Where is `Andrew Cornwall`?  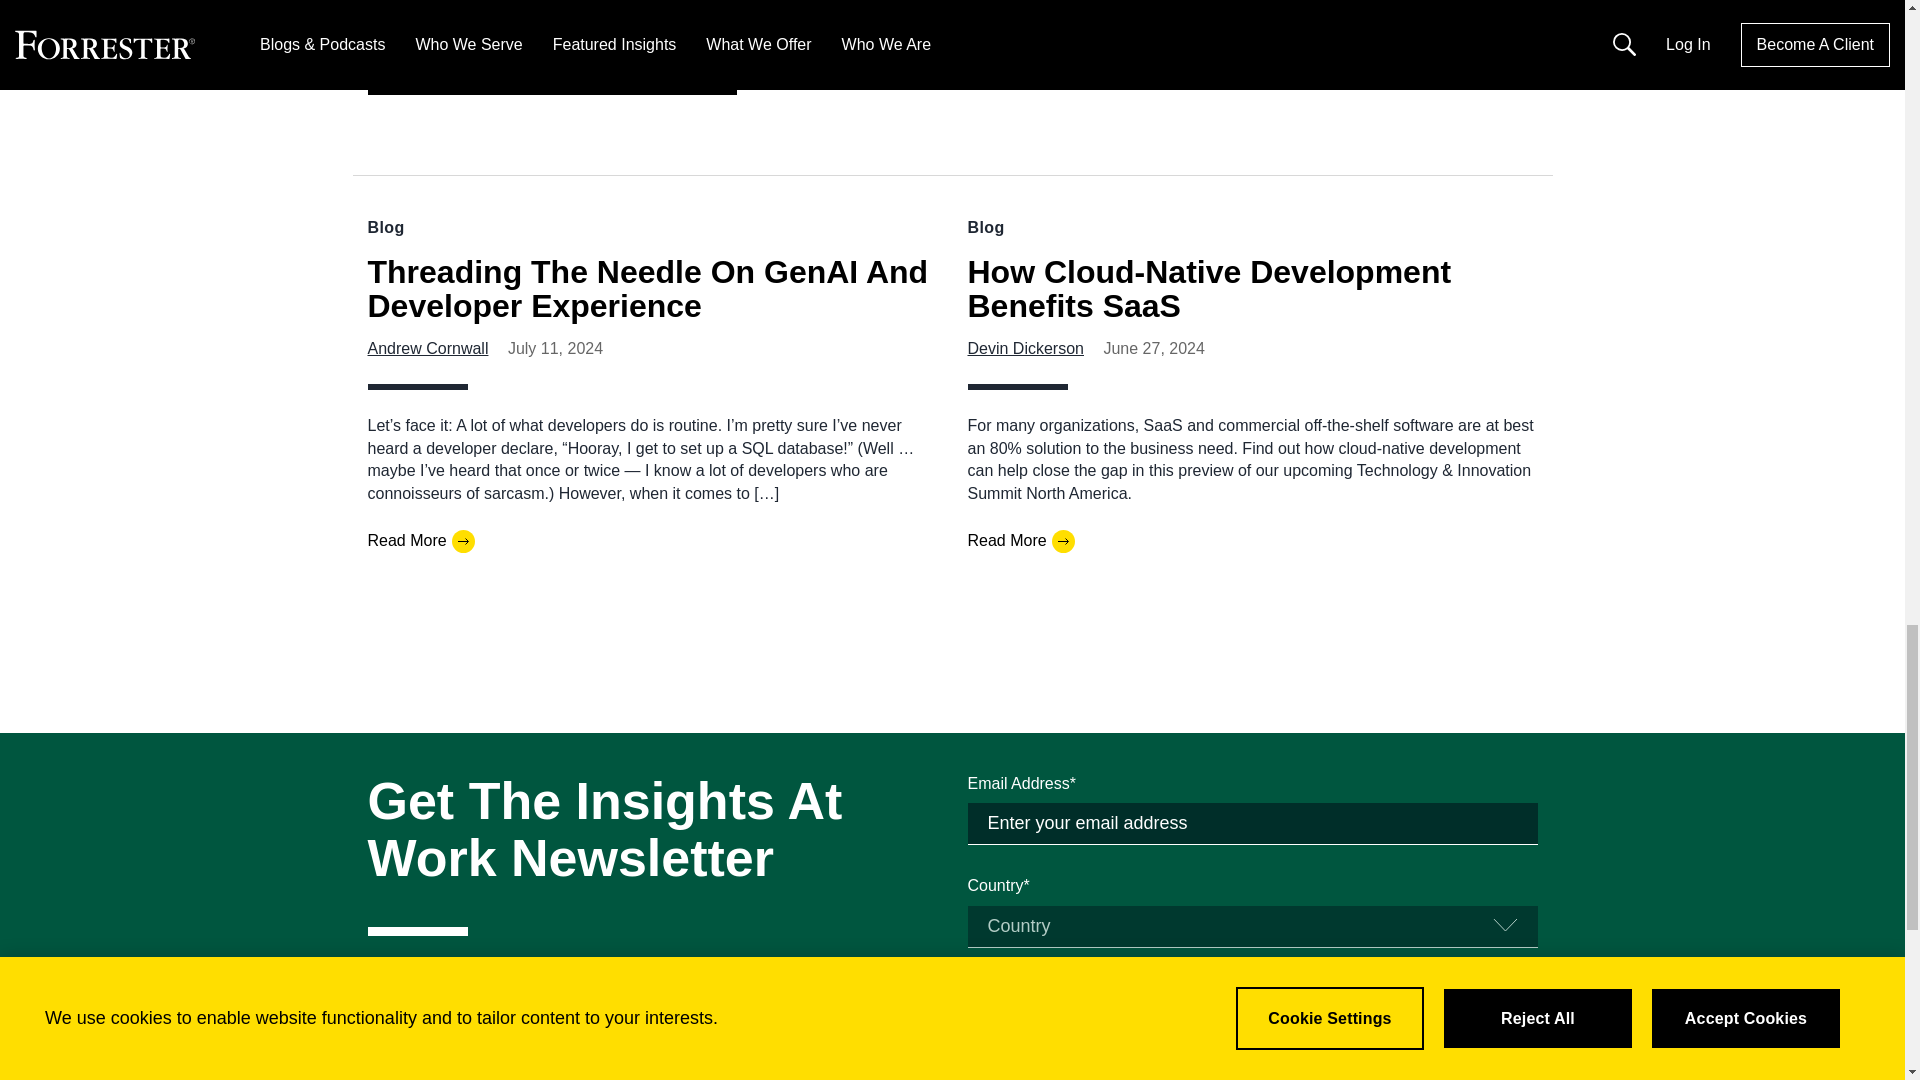
Andrew Cornwall is located at coordinates (428, 348).